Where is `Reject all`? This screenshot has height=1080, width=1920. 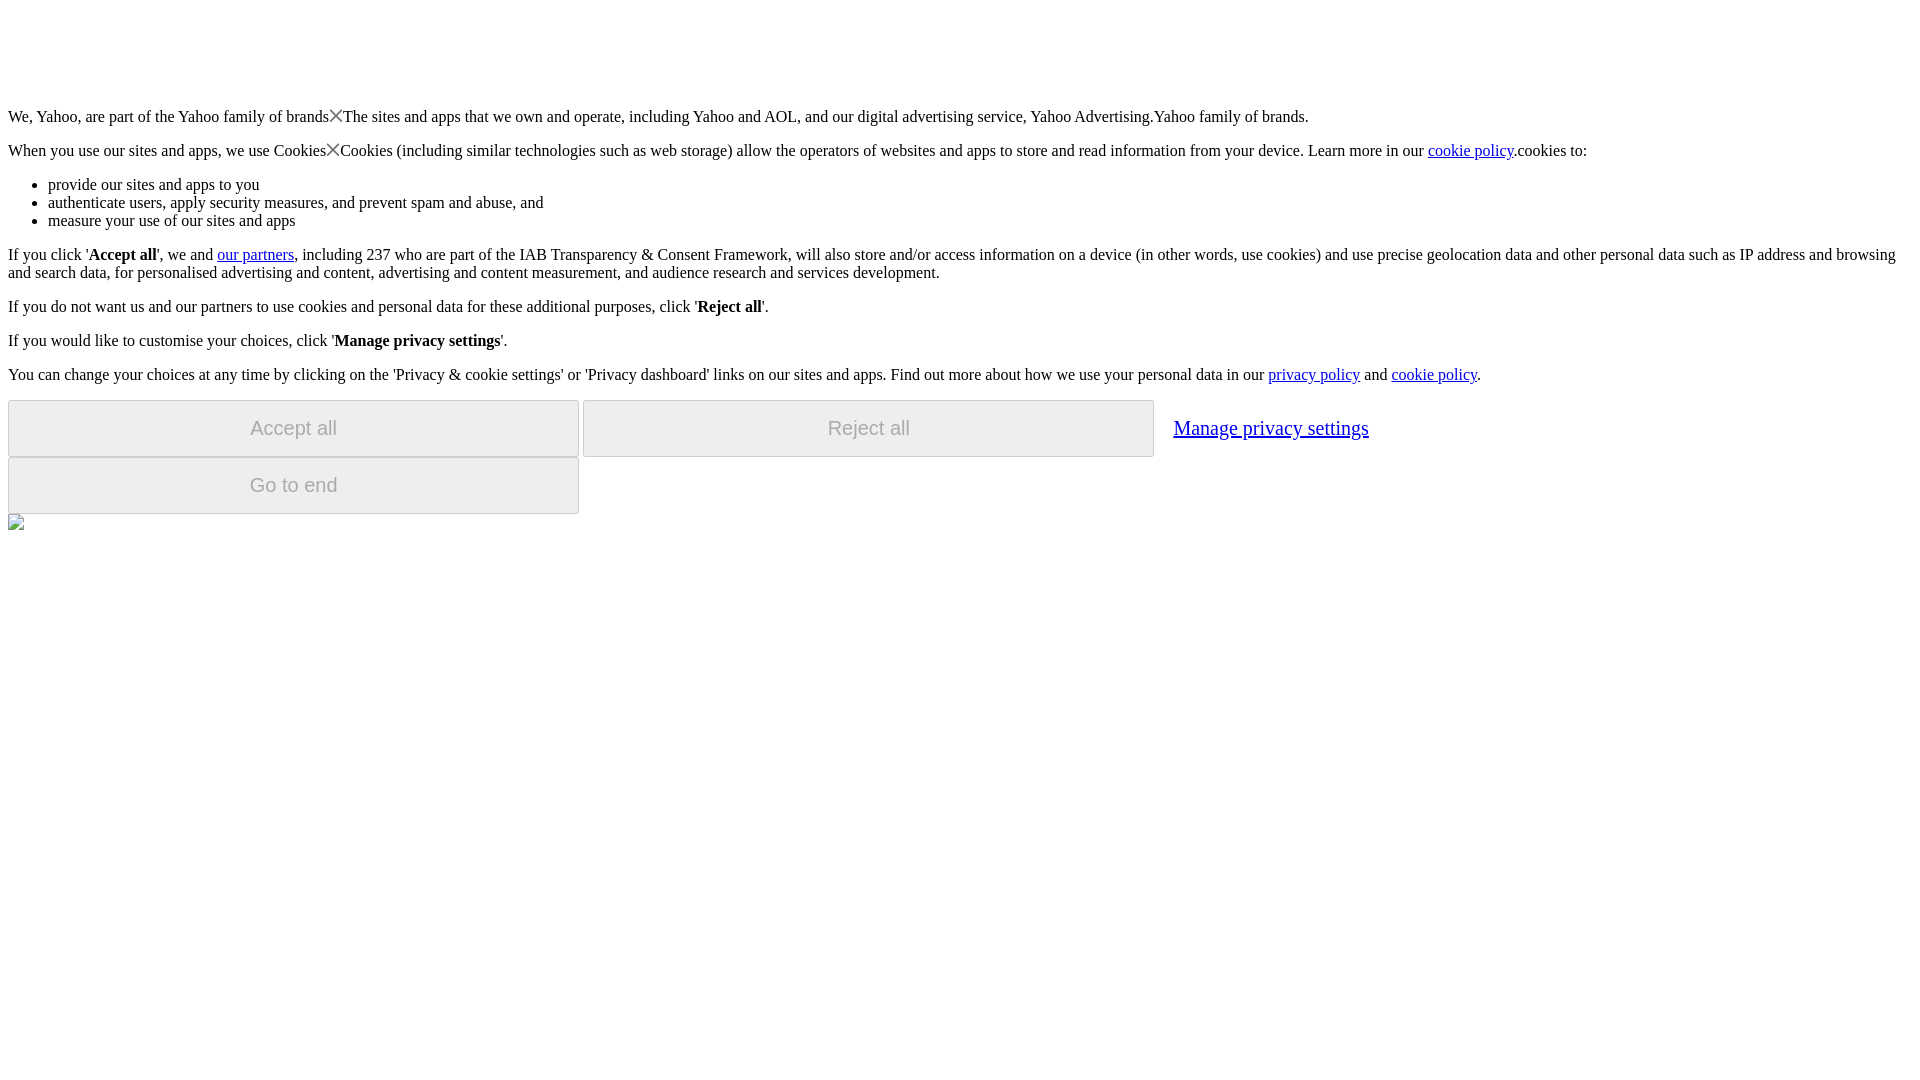 Reject all is located at coordinates (868, 428).